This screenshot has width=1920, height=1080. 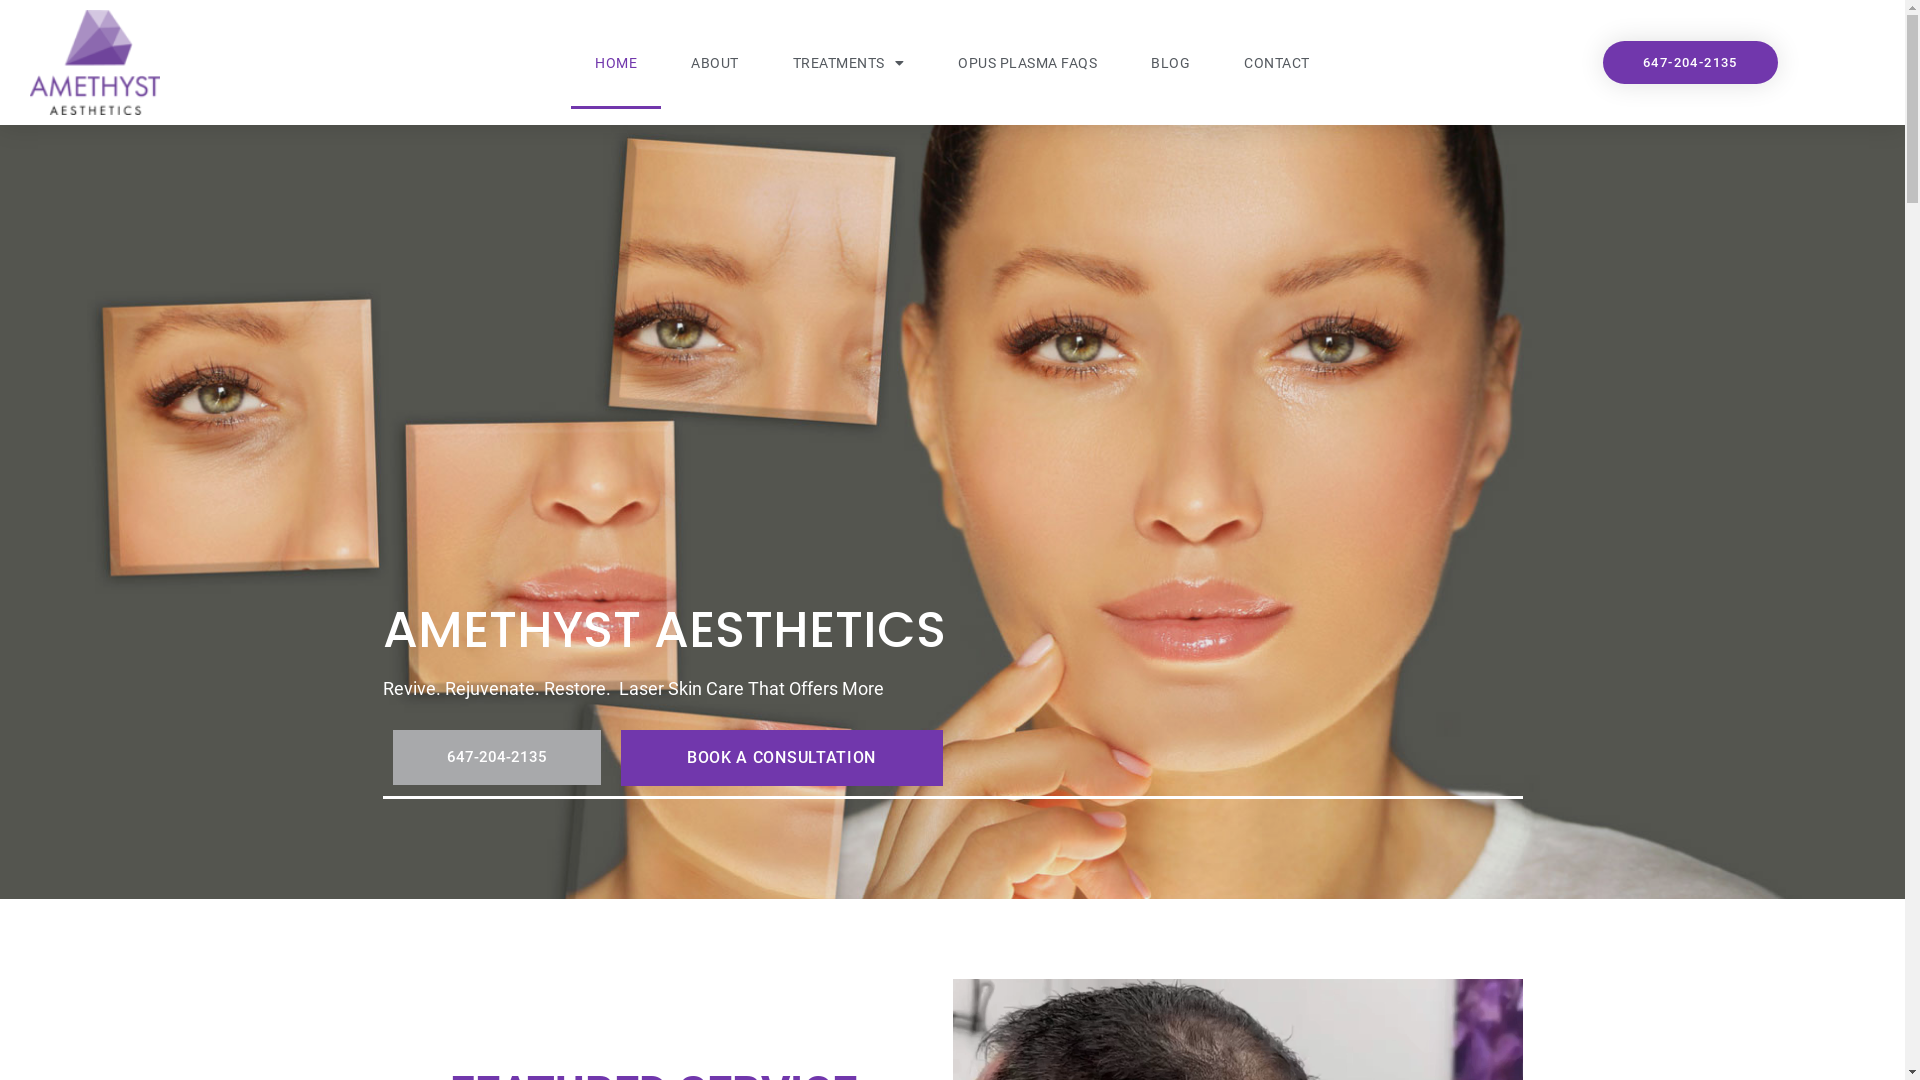 I want to click on 647-204-2135, so click(x=1690, y=62).